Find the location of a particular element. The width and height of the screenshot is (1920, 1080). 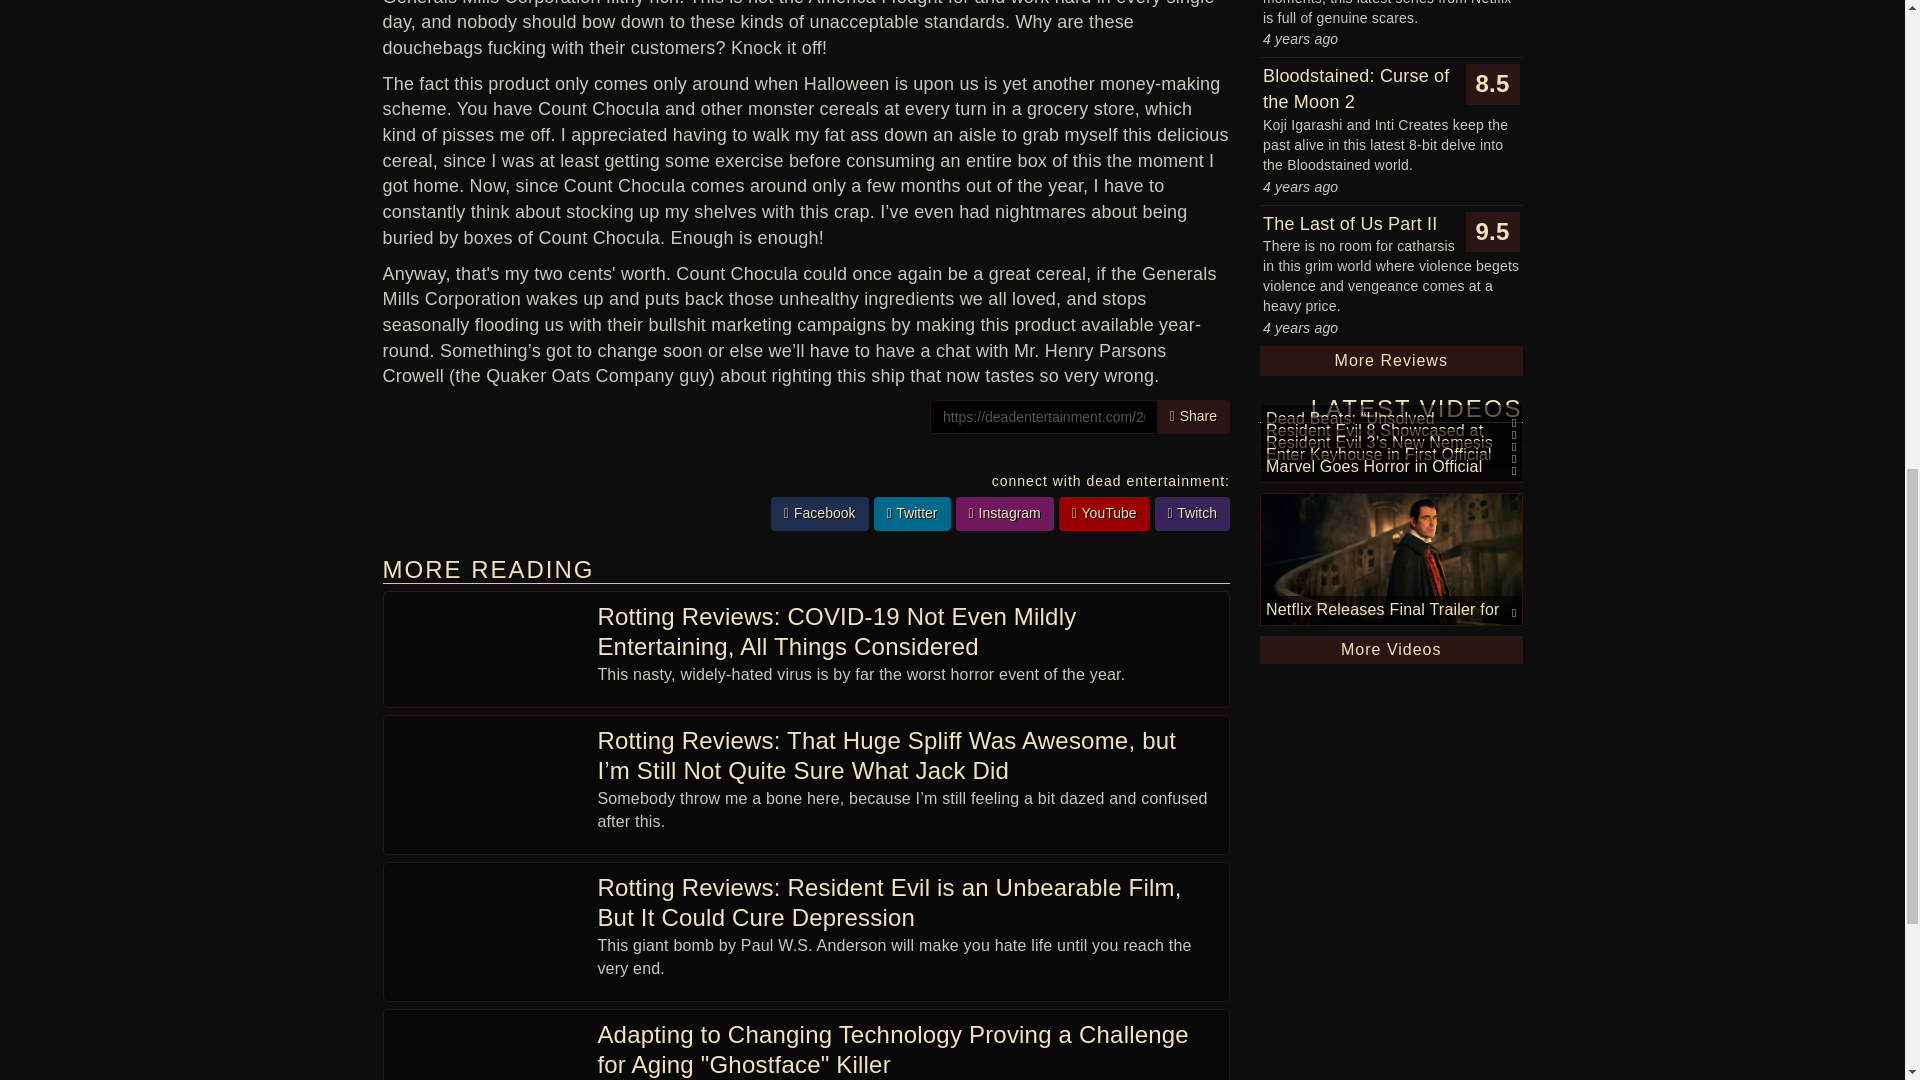

Instagram is located at coordinates (1005, 514).